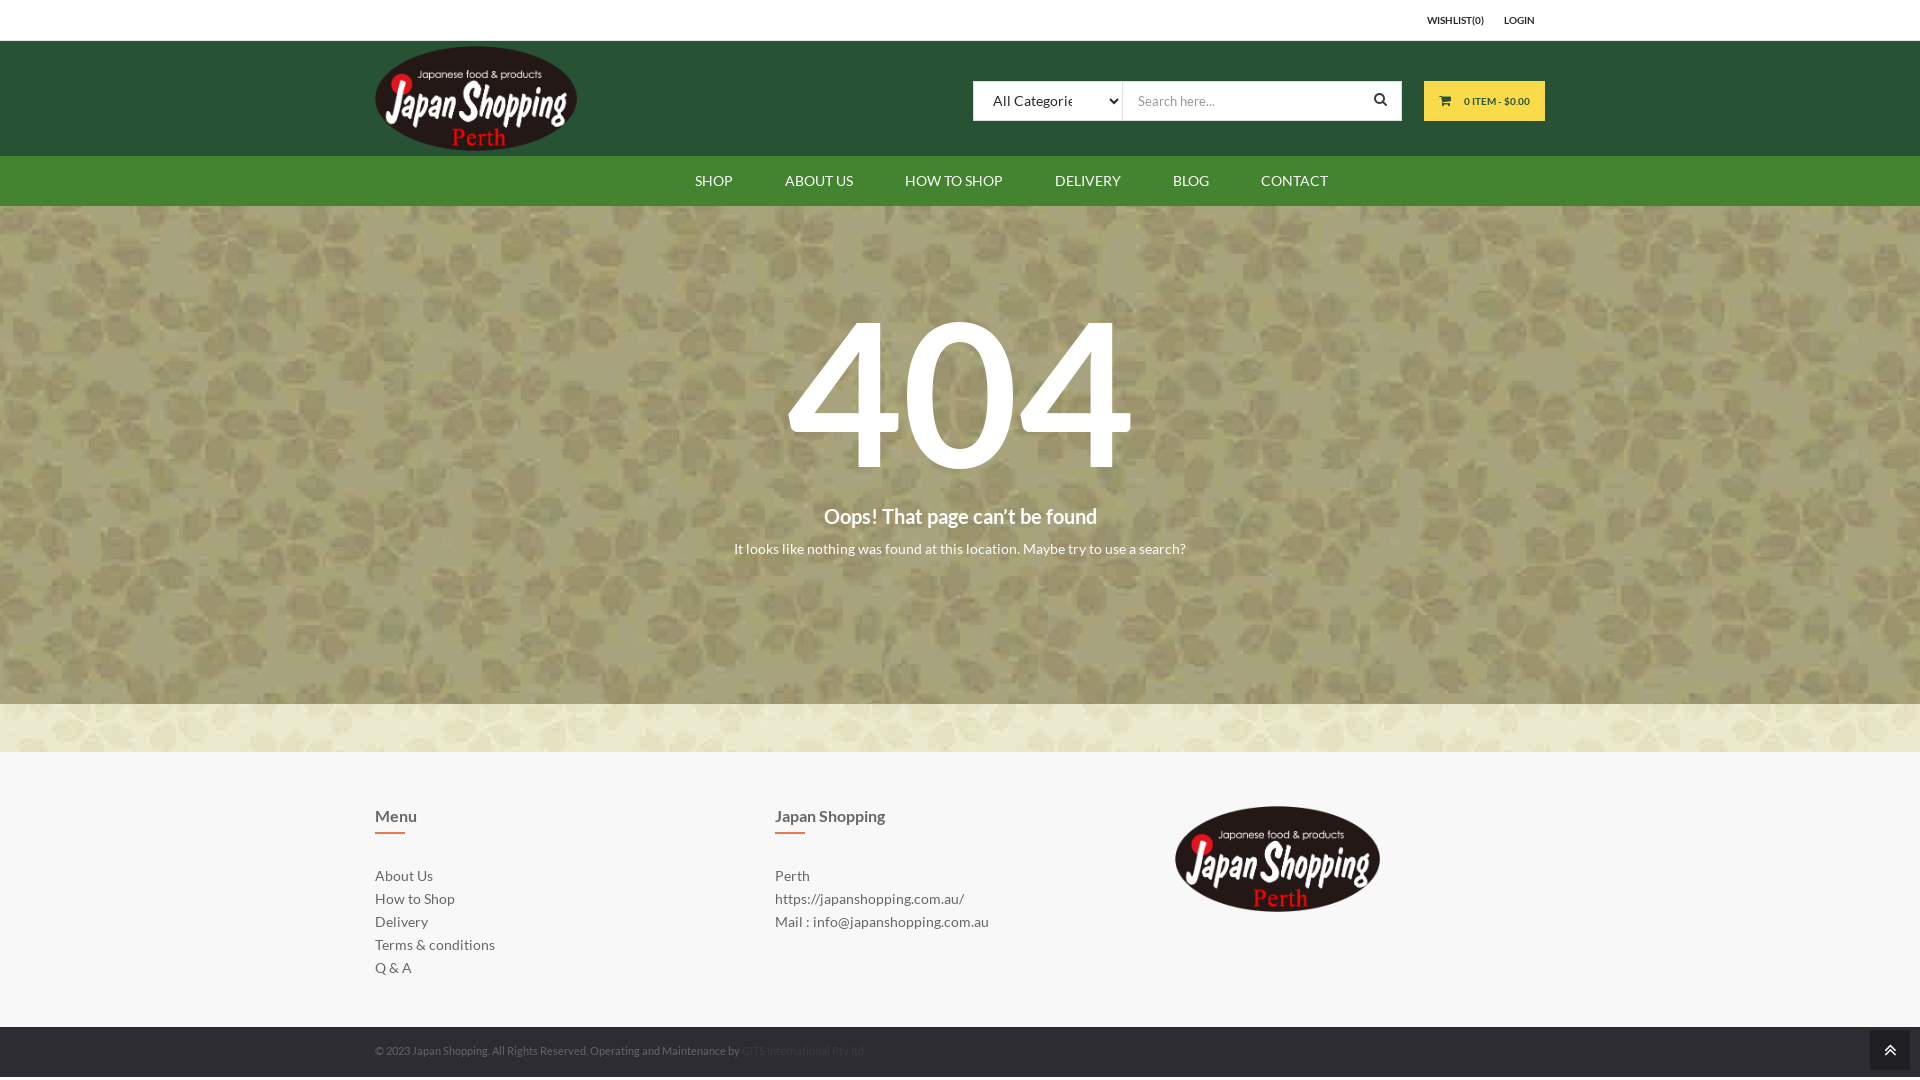  I want to click on HOW TO SHOP, so click(954, 180).